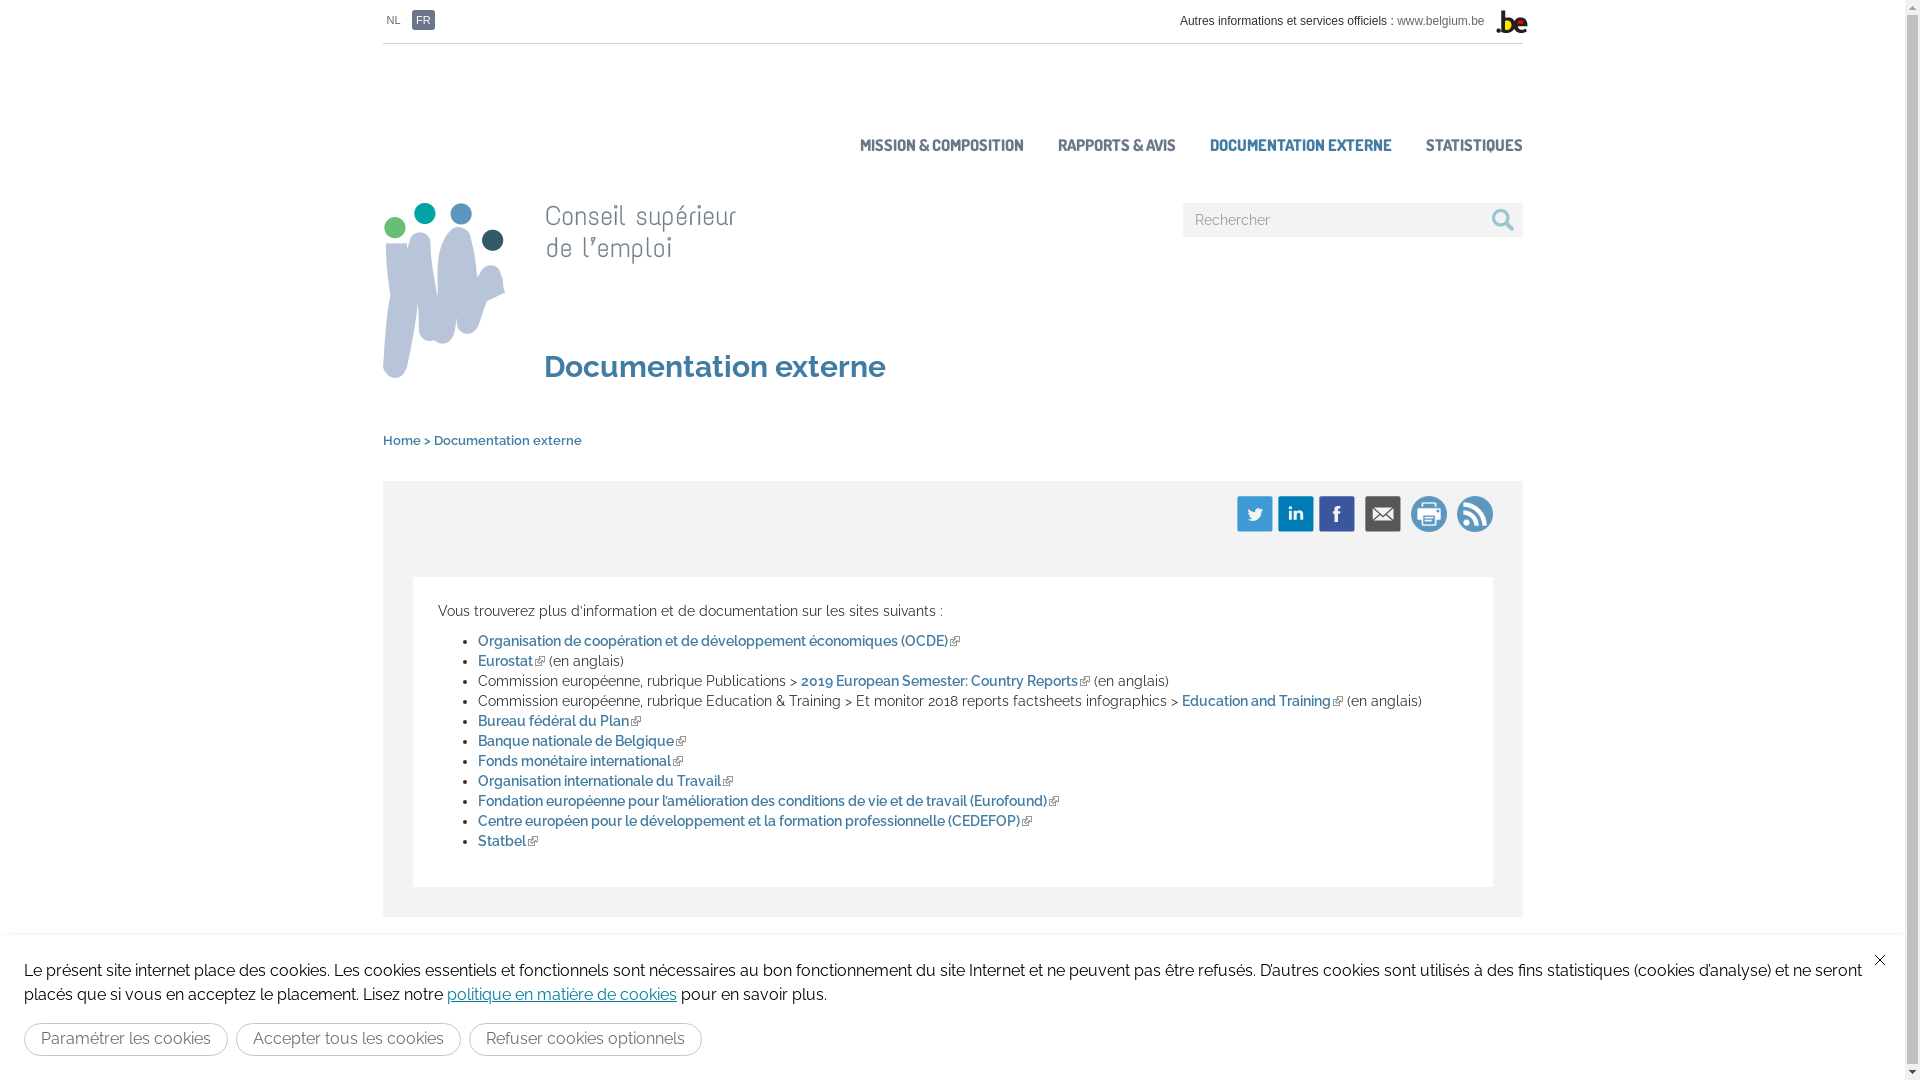  Describe the element at coordinates (606, 781) in the screenshot. I see `Organisation internationale du Travail
(link is external)` at that location.